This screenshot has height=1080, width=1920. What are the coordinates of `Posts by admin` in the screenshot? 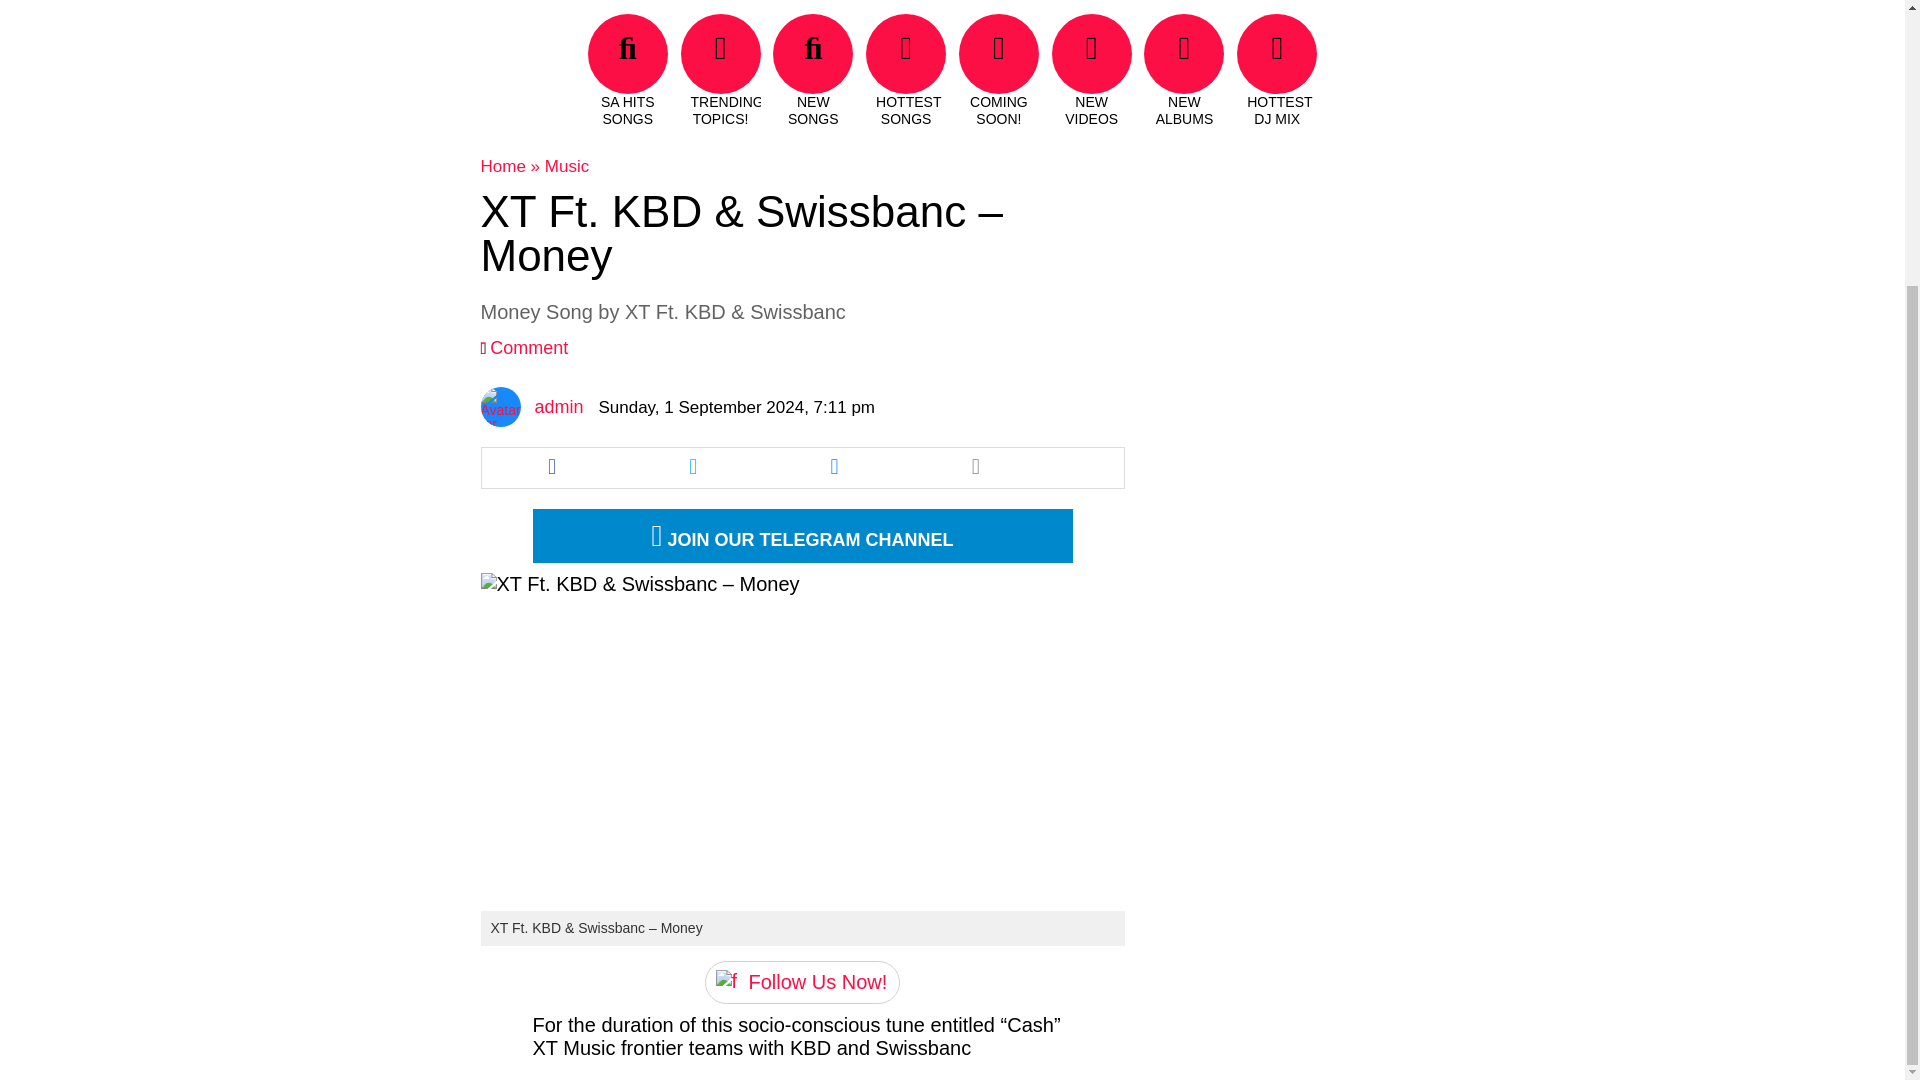 It's located at (558, 406).